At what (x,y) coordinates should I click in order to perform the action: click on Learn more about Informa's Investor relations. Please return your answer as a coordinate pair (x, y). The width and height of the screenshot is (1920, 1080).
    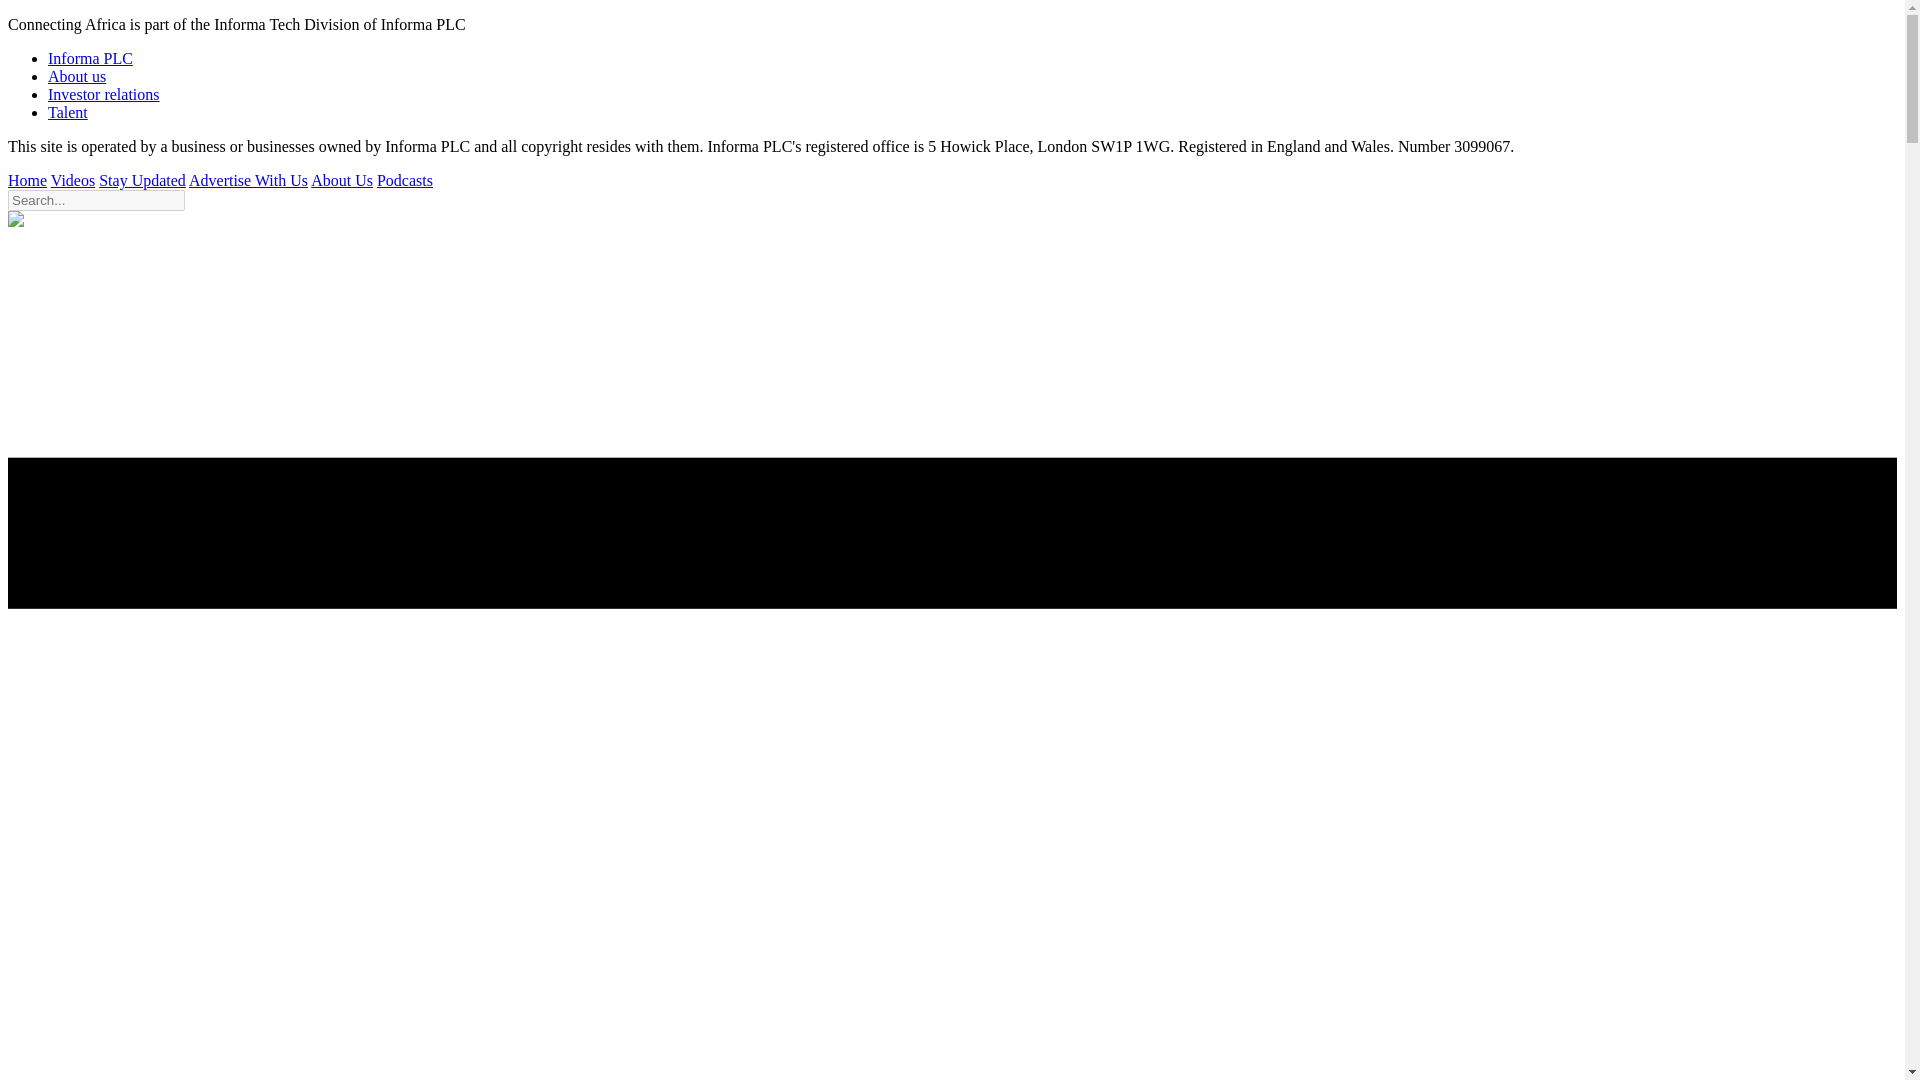
    Looking at the image, I should click on (104, 94).